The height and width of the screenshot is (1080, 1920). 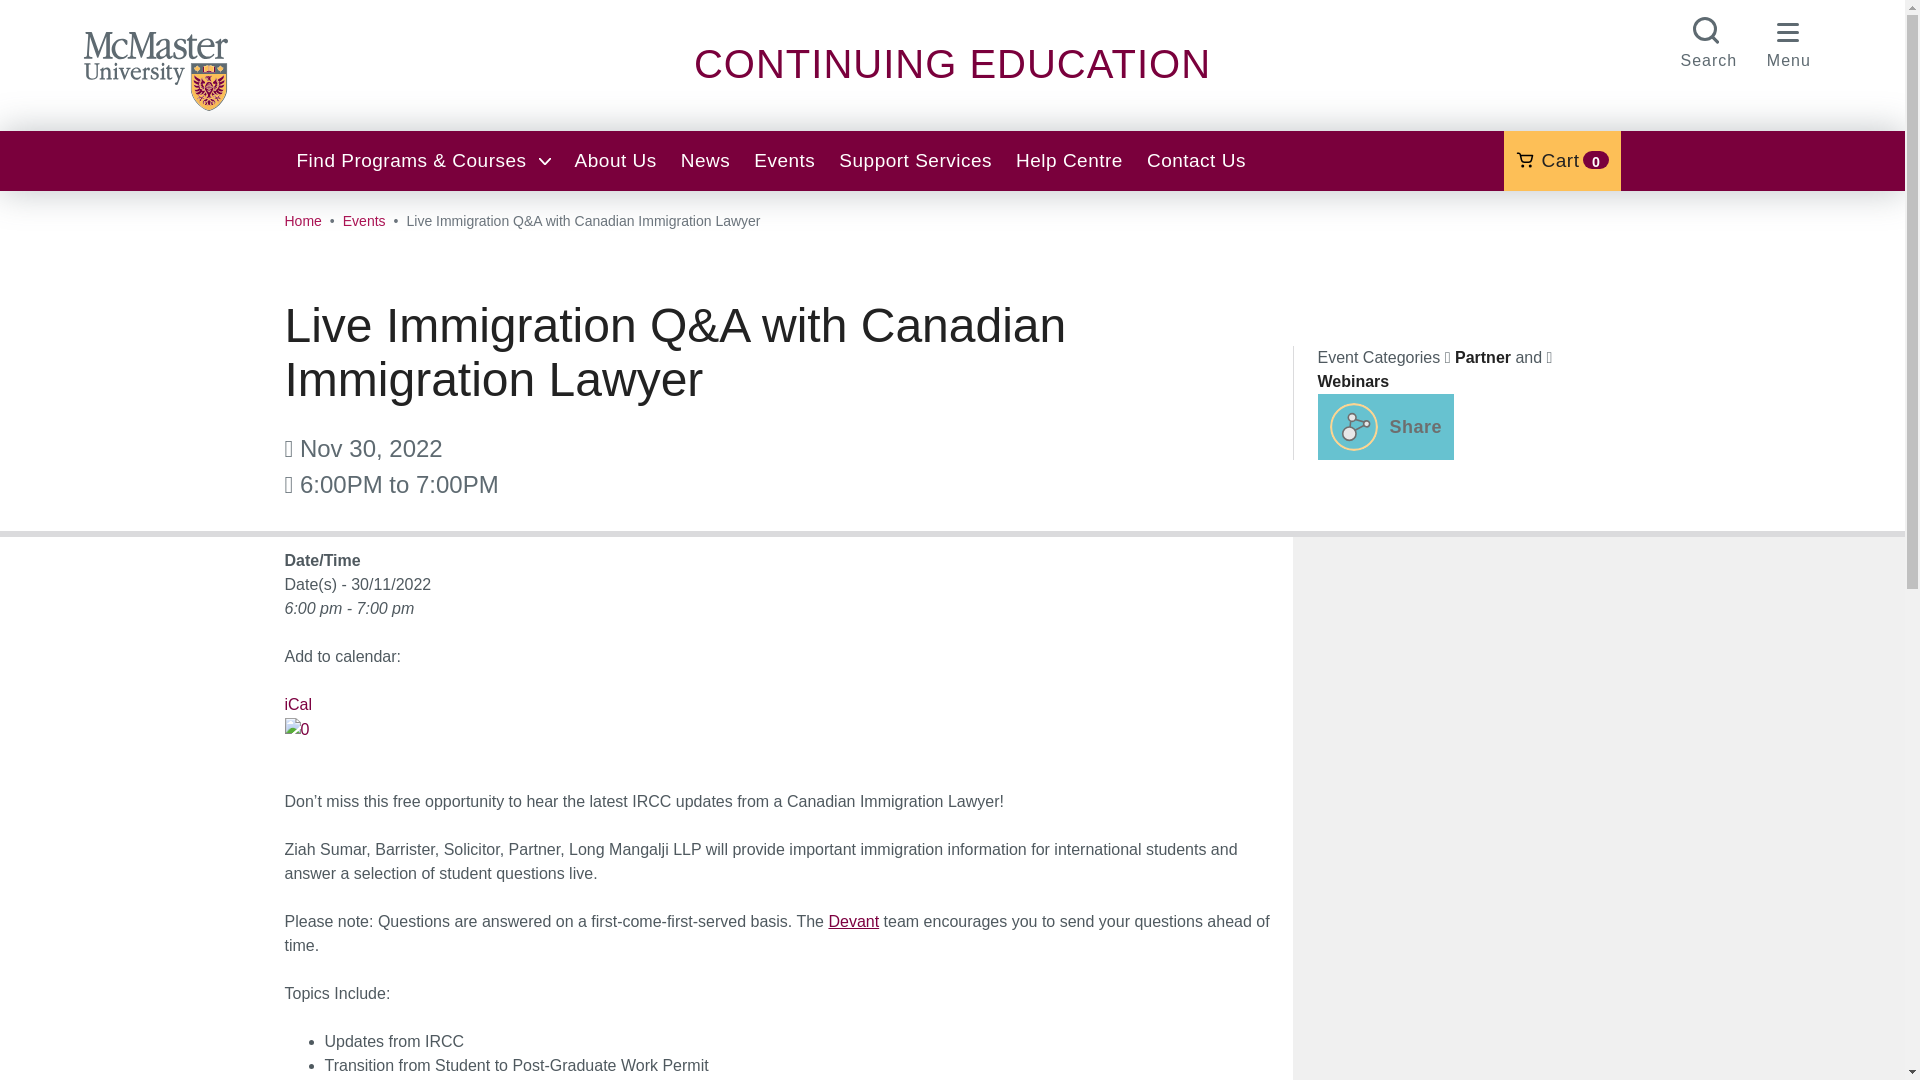 What do you see at coordinates (784, 160) in the screenshot?
I see `Home` at bounding box center [784, 160].